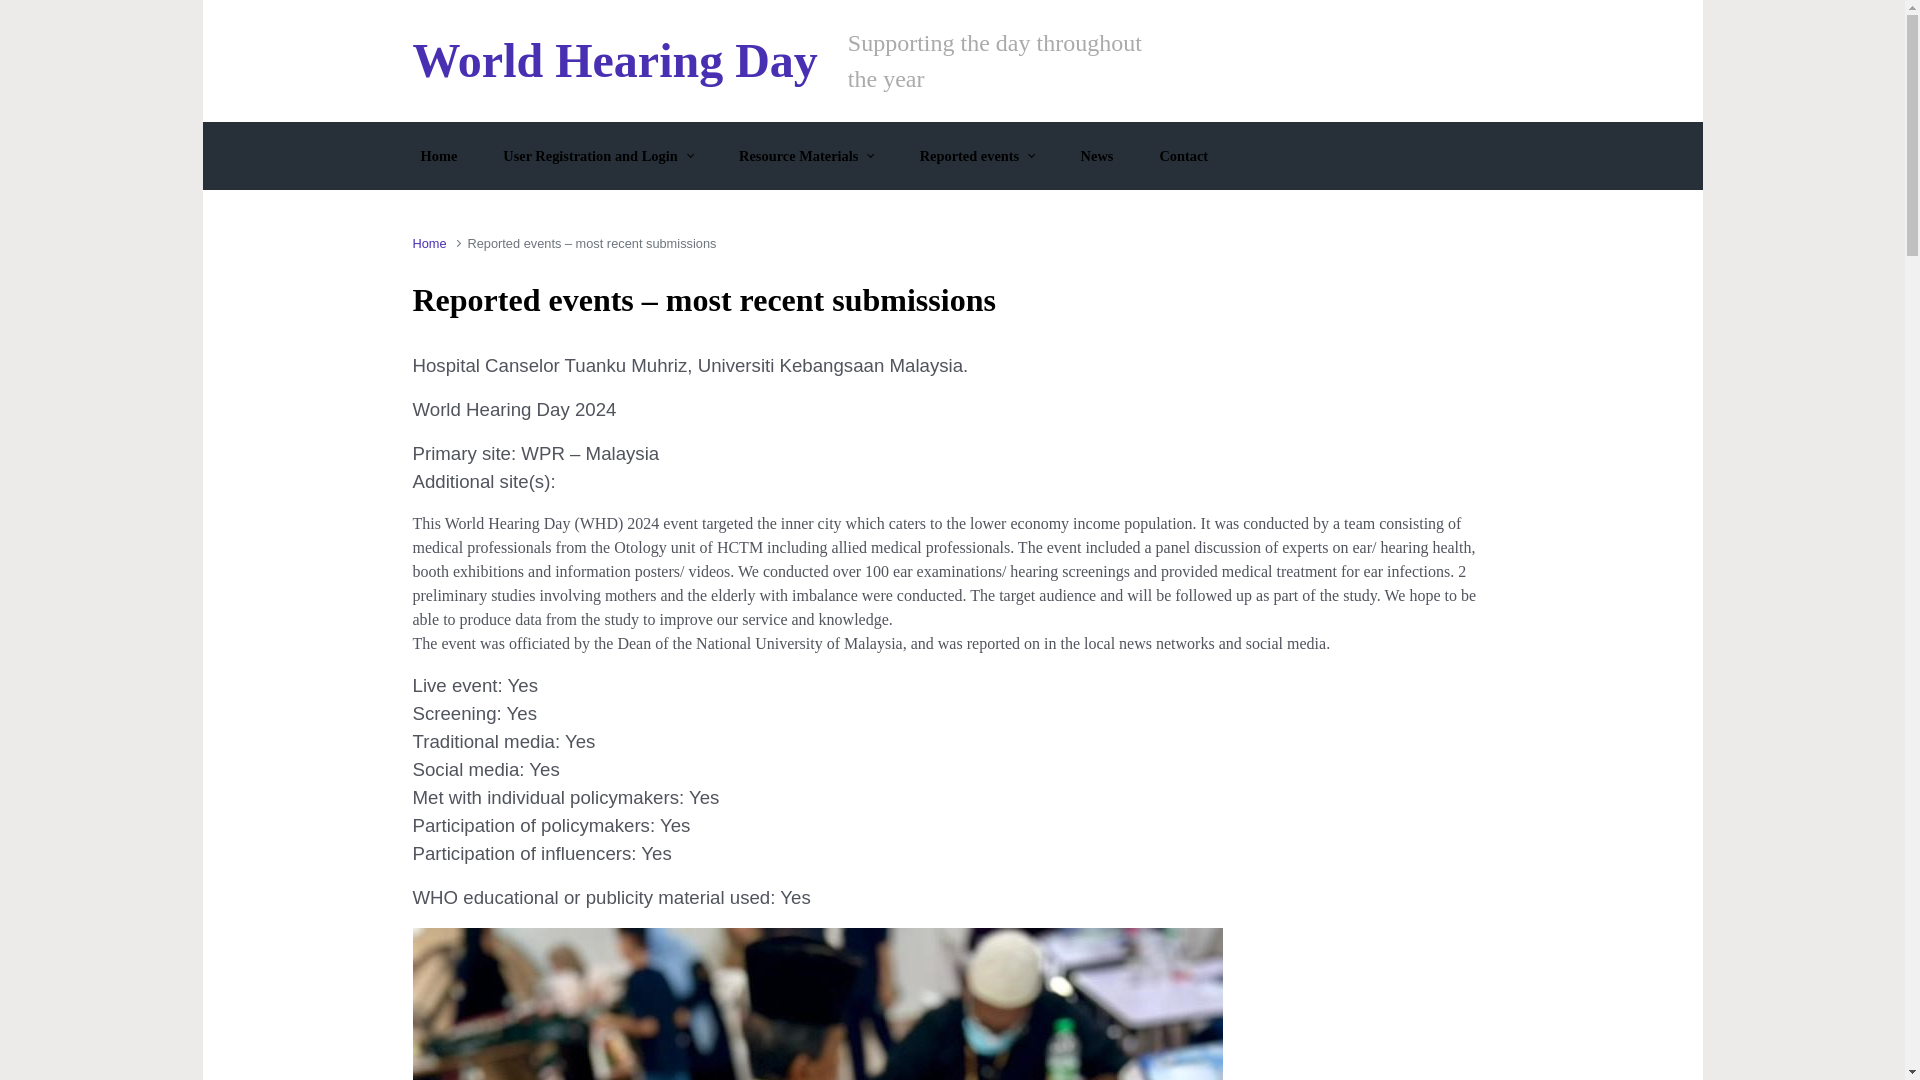  Describe the element at coordinates (598, 156) in the screenshot. I see `User Registration and Login` at that location.